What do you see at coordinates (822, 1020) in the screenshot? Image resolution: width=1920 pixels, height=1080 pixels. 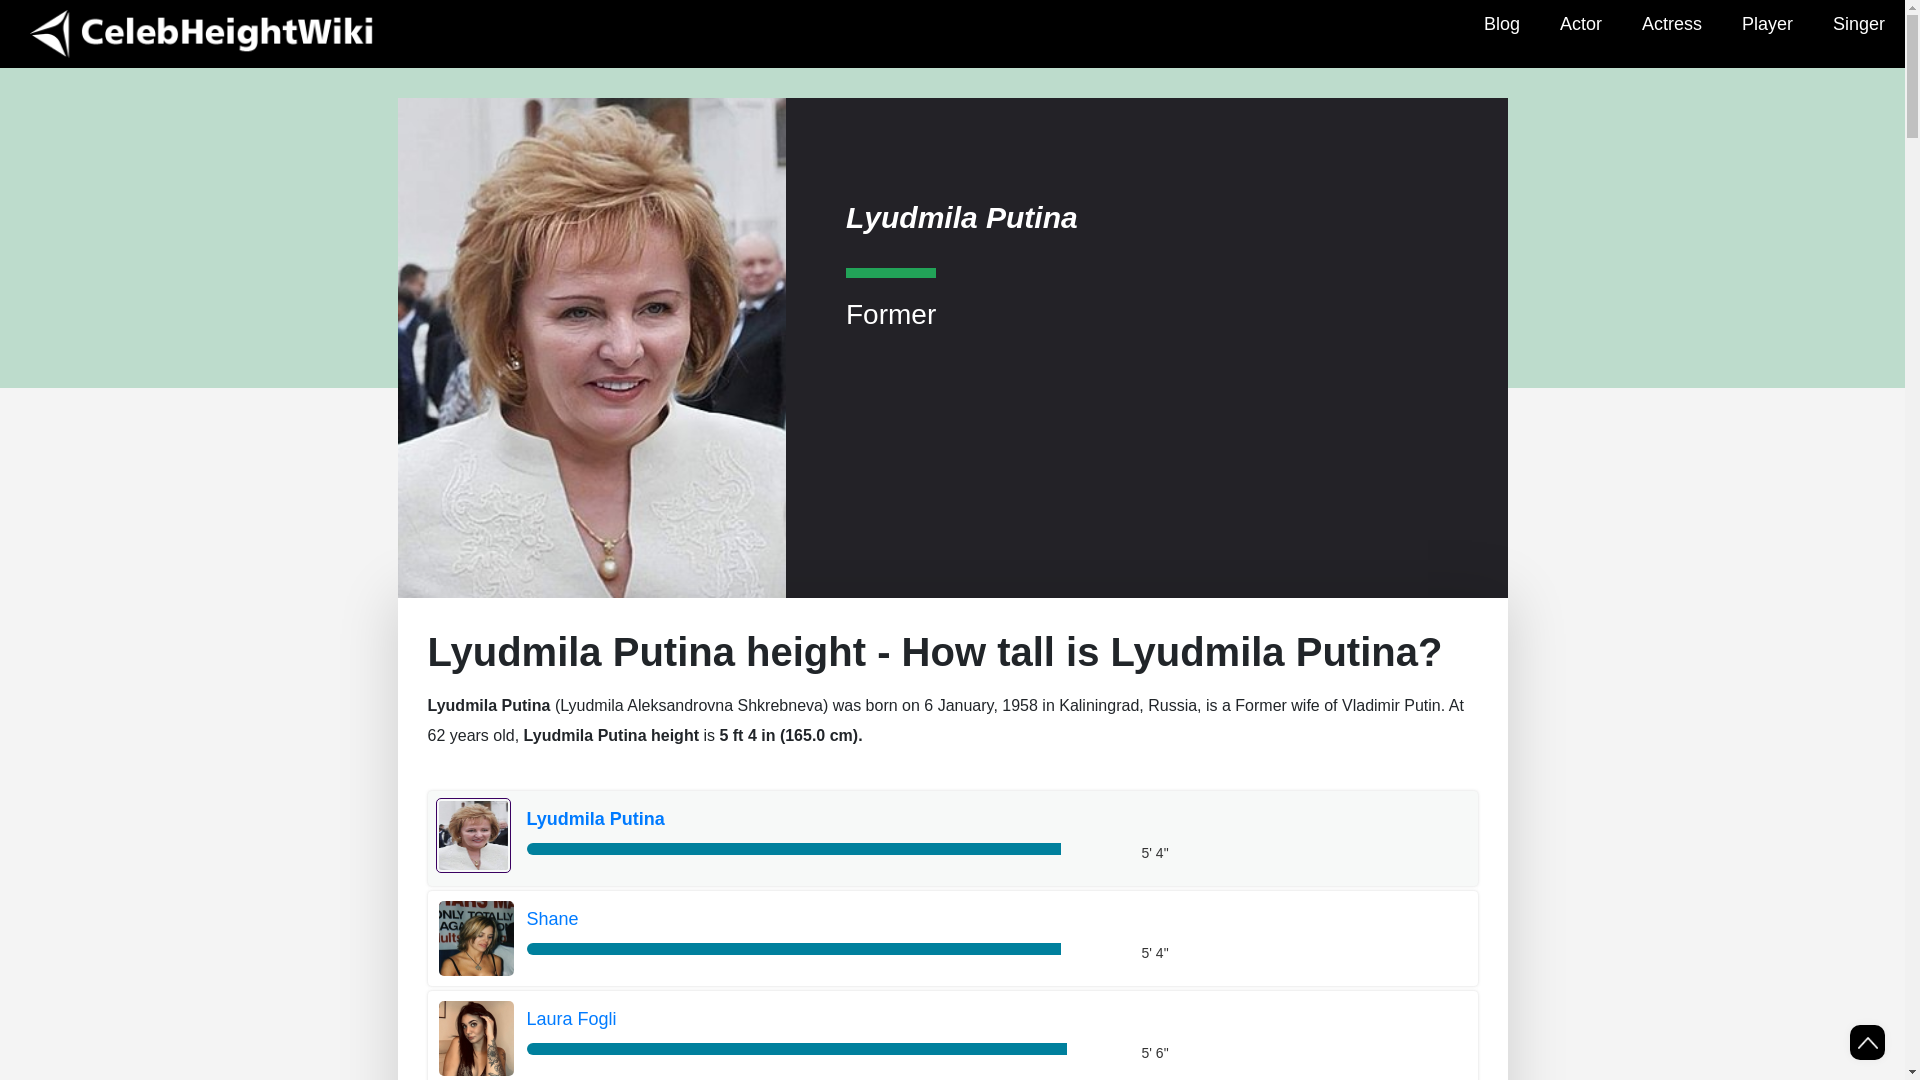 I see `Laura Fogli Compare` at bounding box center [822, 1020].